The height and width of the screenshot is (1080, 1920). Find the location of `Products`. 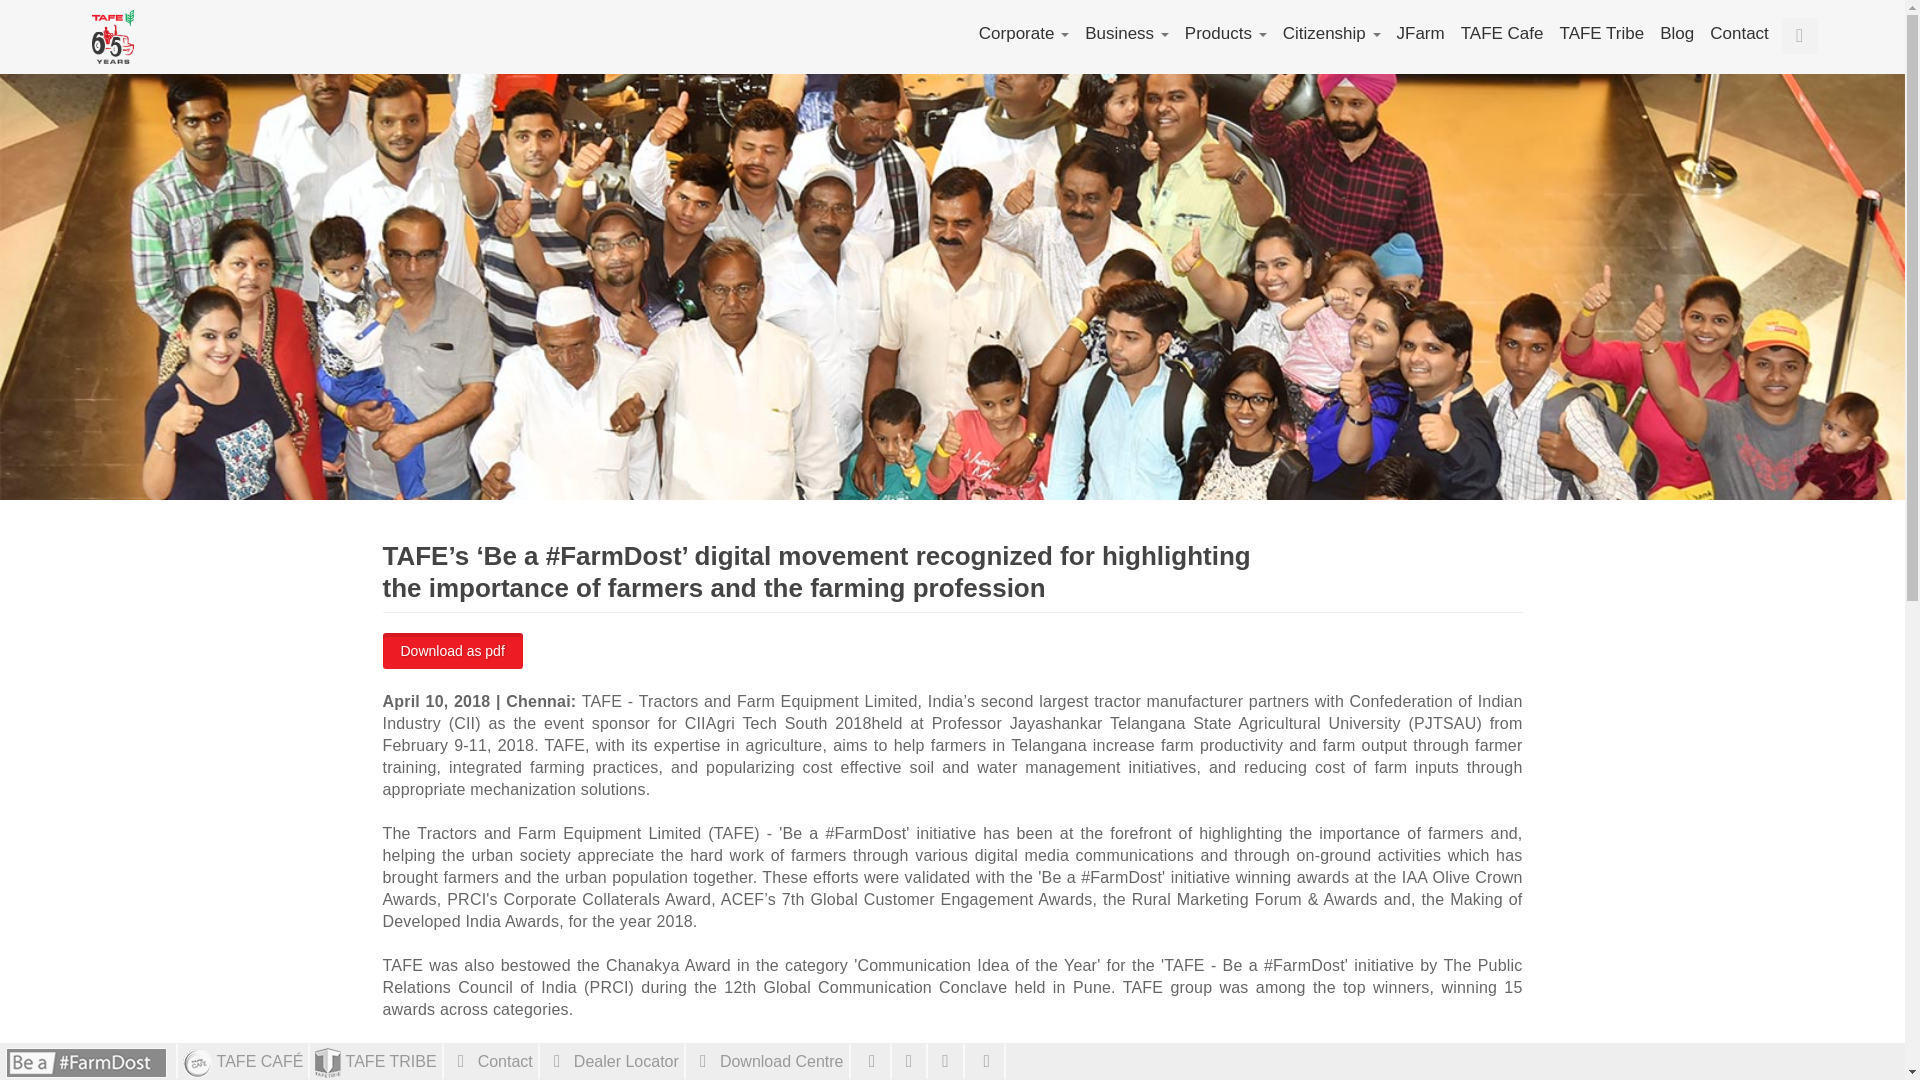

Products is located at coordinates (1226, 34).